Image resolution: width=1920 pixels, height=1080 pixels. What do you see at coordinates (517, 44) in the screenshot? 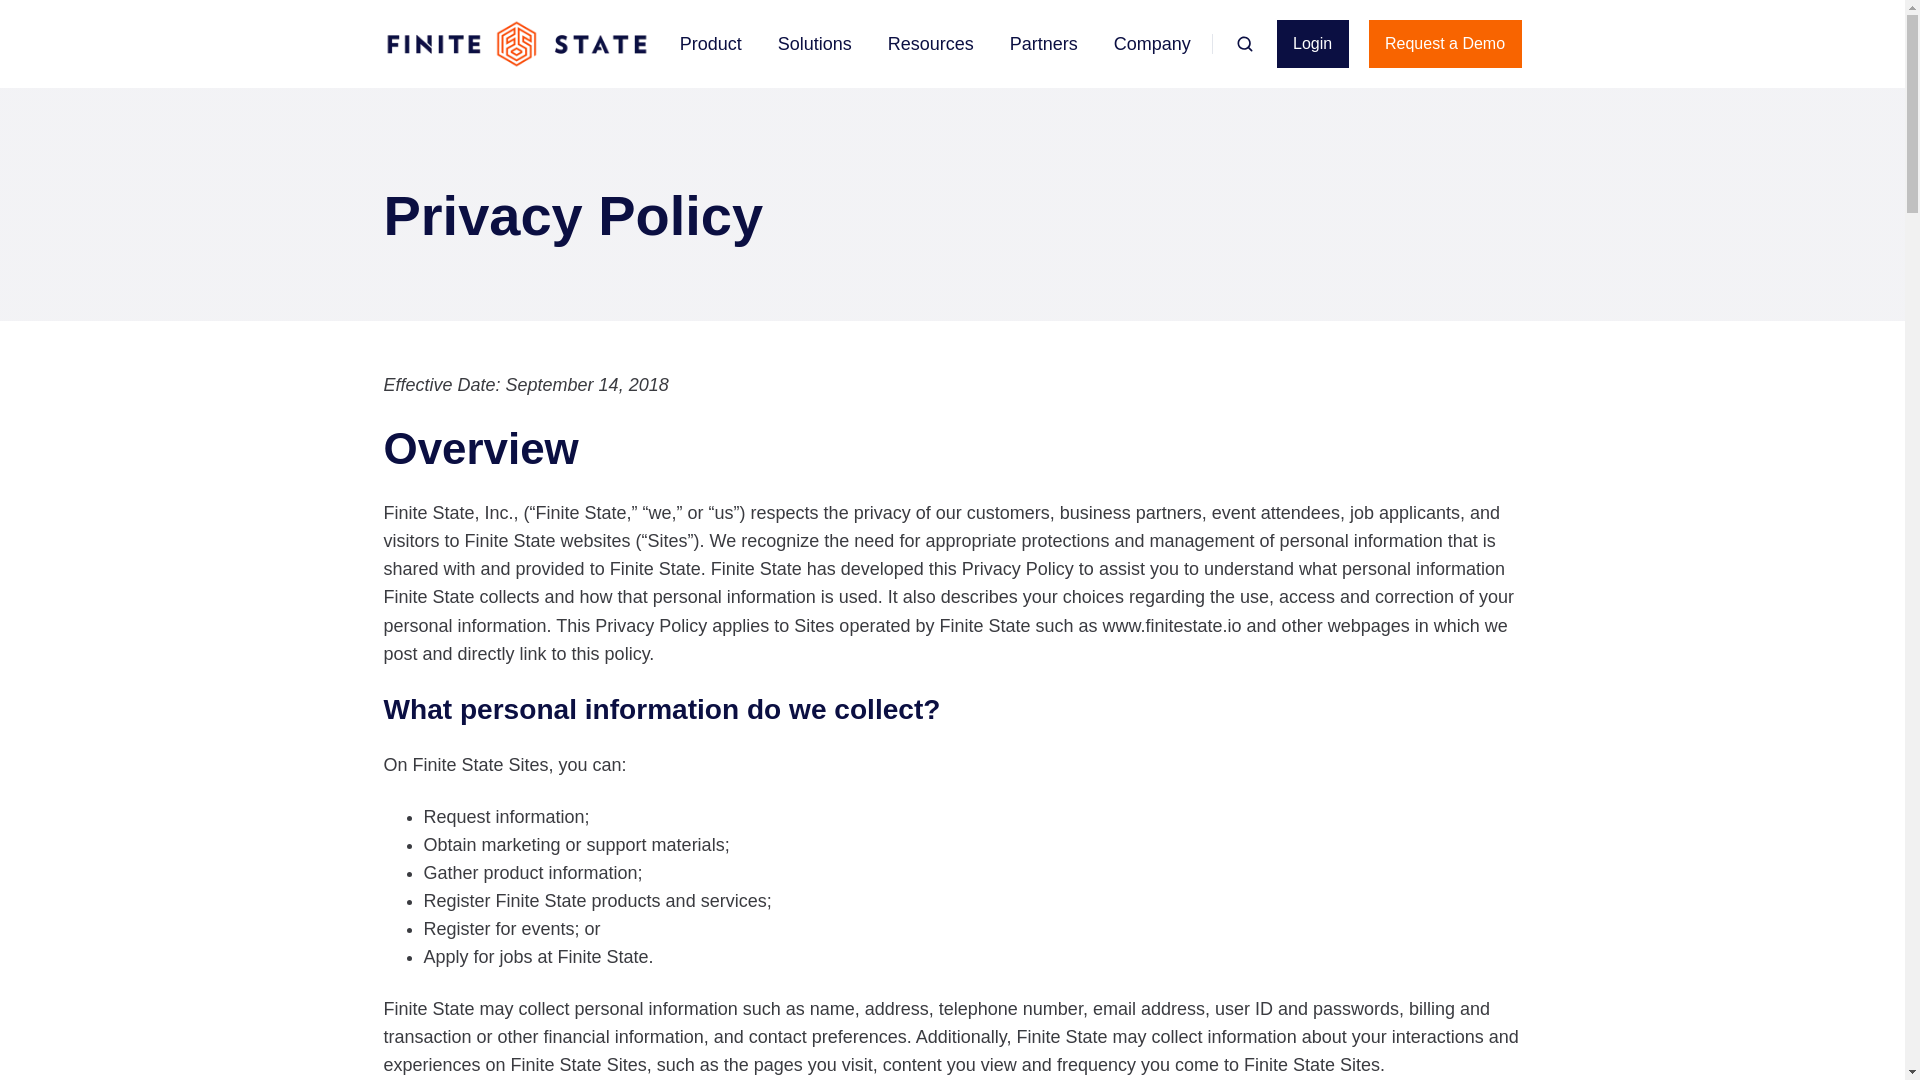
I see `FS-Logo-Final-03` at bounding box center [517, 44].